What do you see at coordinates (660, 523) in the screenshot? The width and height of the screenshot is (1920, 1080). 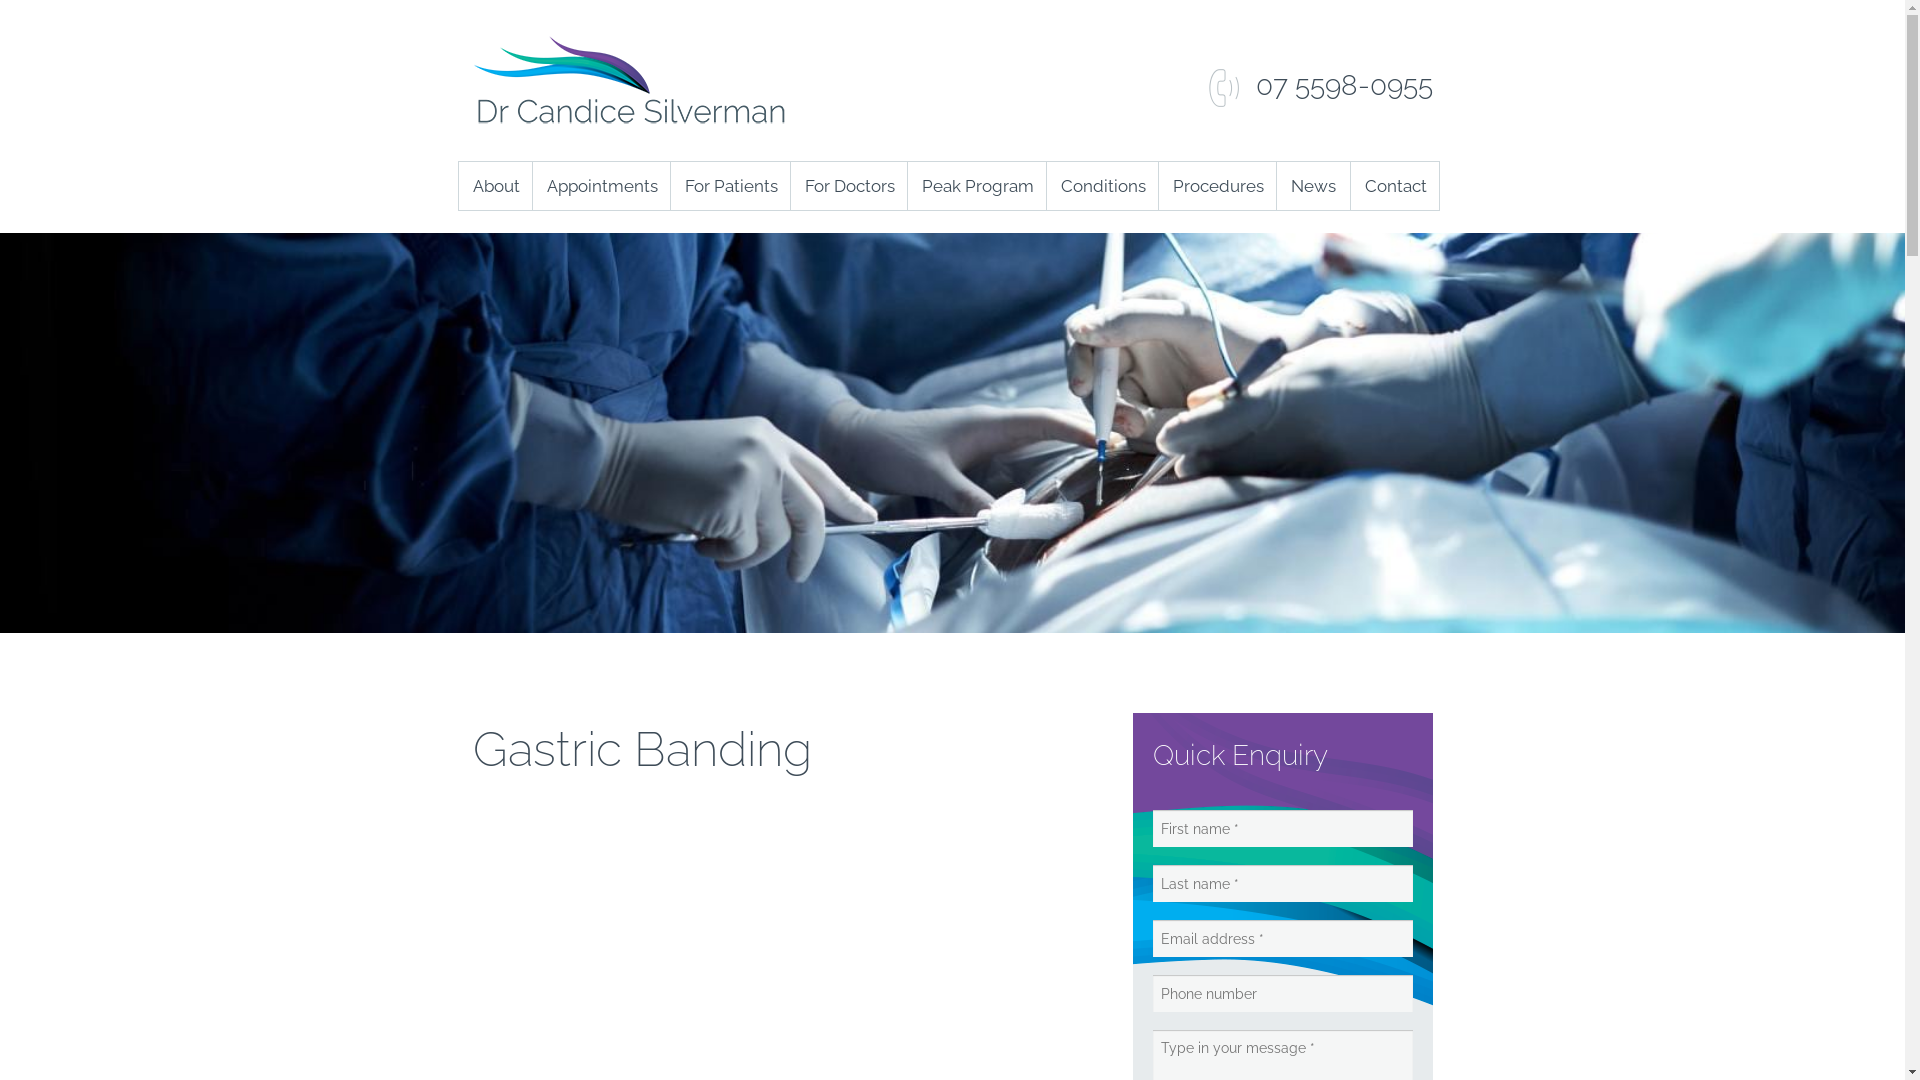 I see `Medical History` at bounding box center [660, 523].